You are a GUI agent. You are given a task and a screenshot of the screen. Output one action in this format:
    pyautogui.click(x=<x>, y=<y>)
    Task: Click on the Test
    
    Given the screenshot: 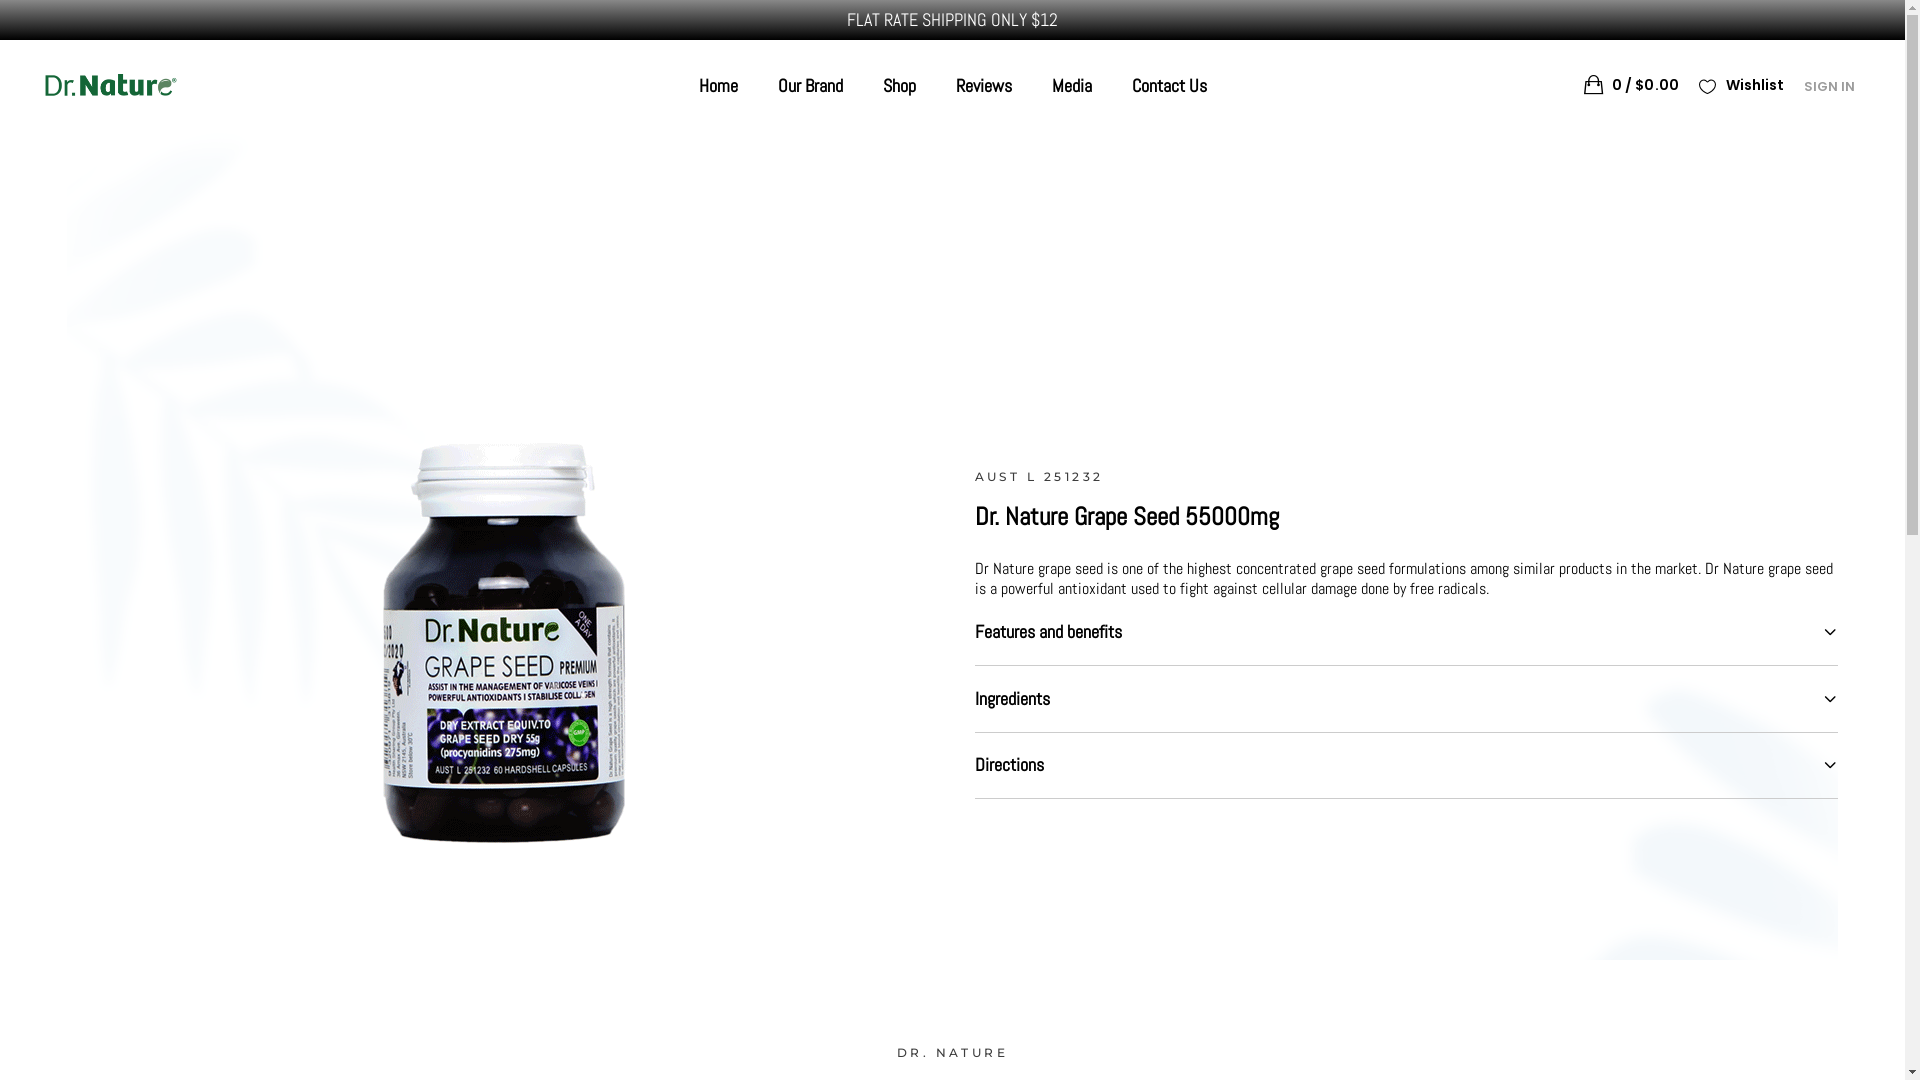 What is the action you would take?
    pyautogui.click(x=782, y=1016)
    